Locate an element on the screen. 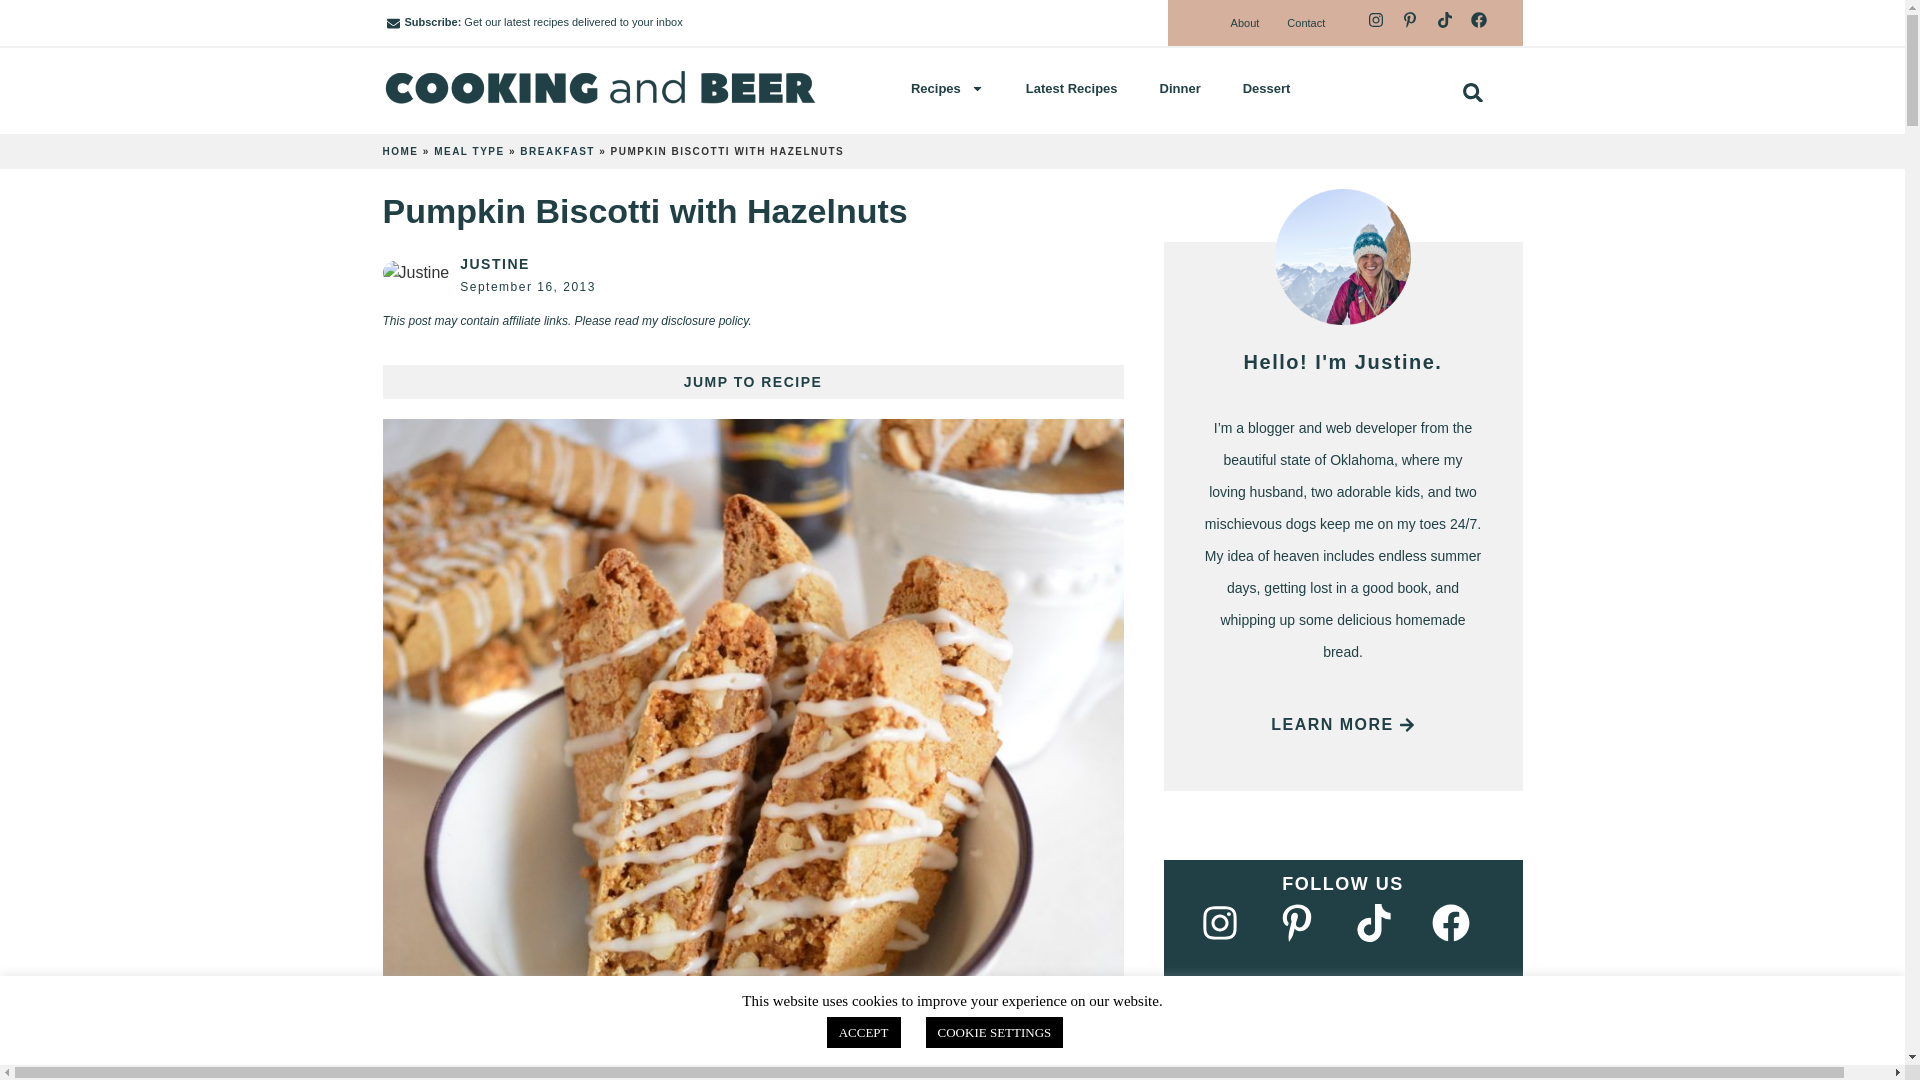  About is located at coordinates (1246, 23).